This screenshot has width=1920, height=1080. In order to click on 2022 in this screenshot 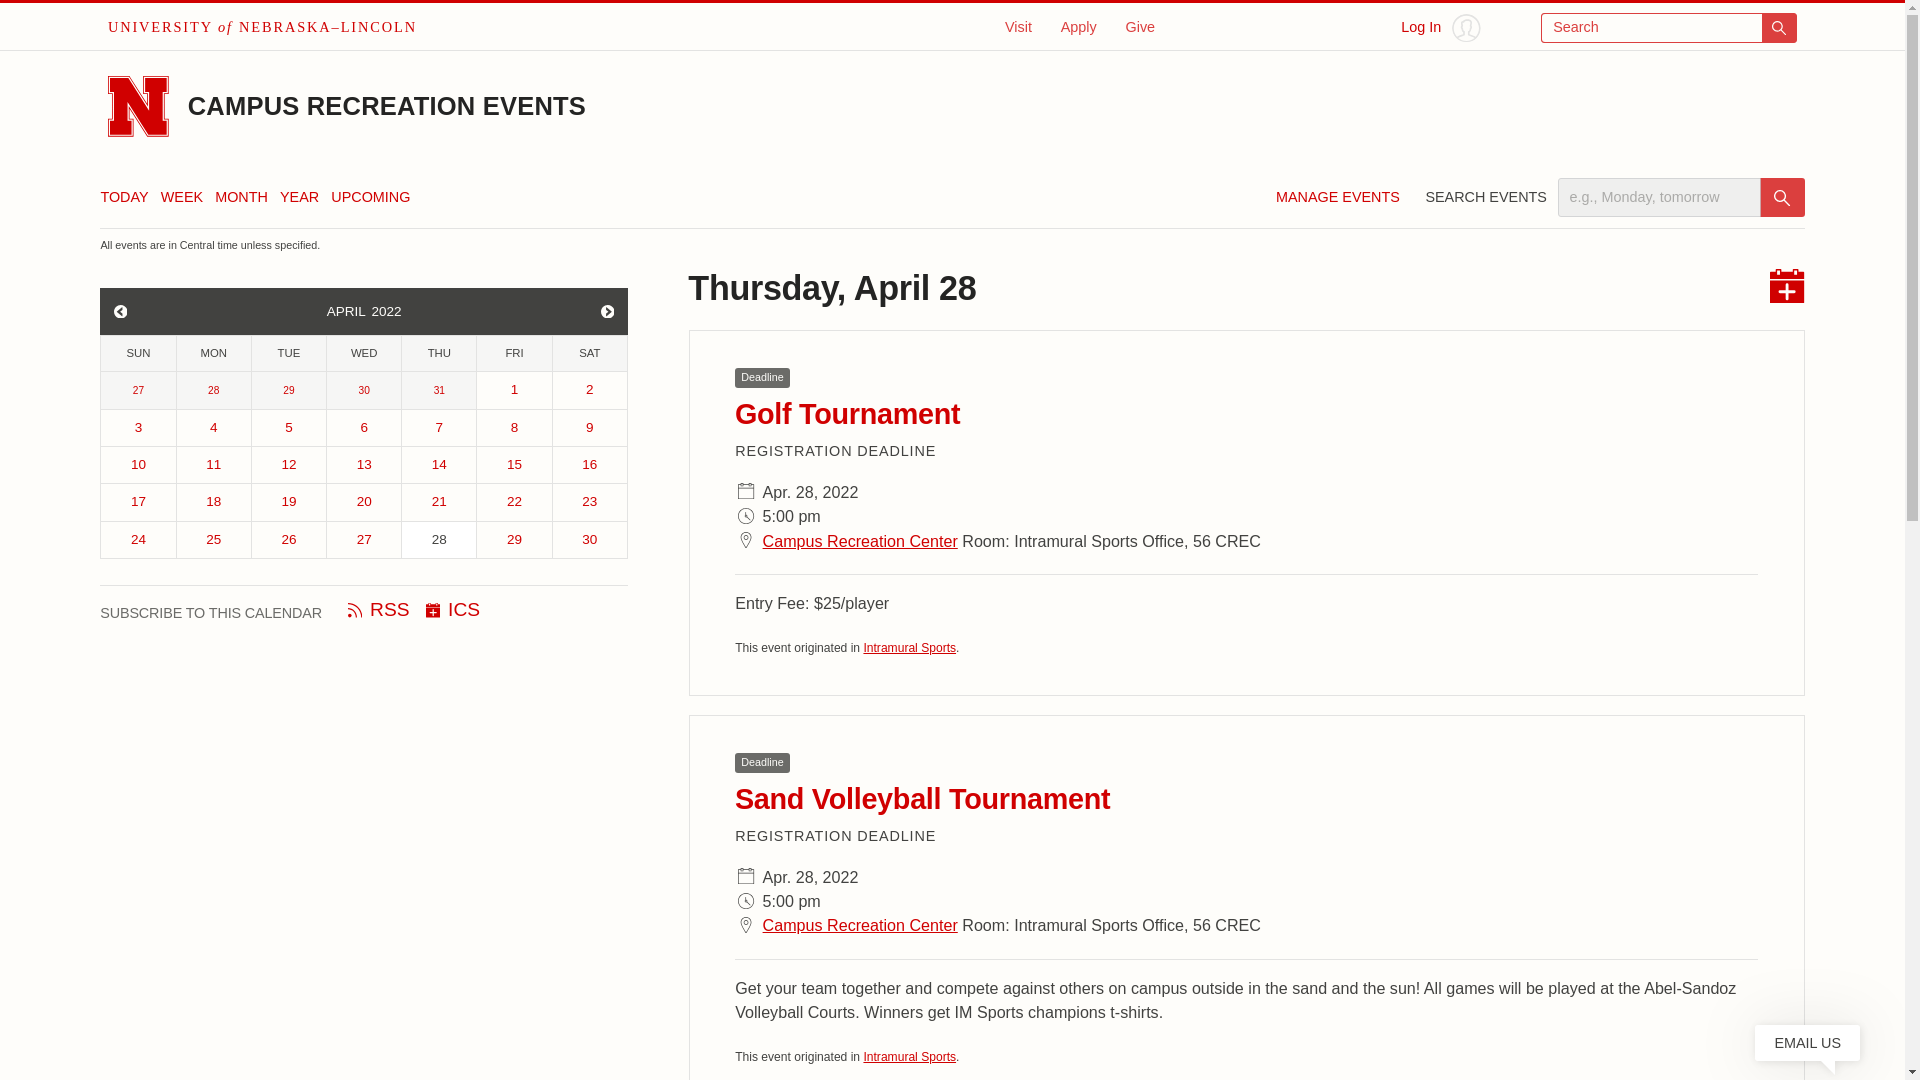, I will do `click(392, 311)`.